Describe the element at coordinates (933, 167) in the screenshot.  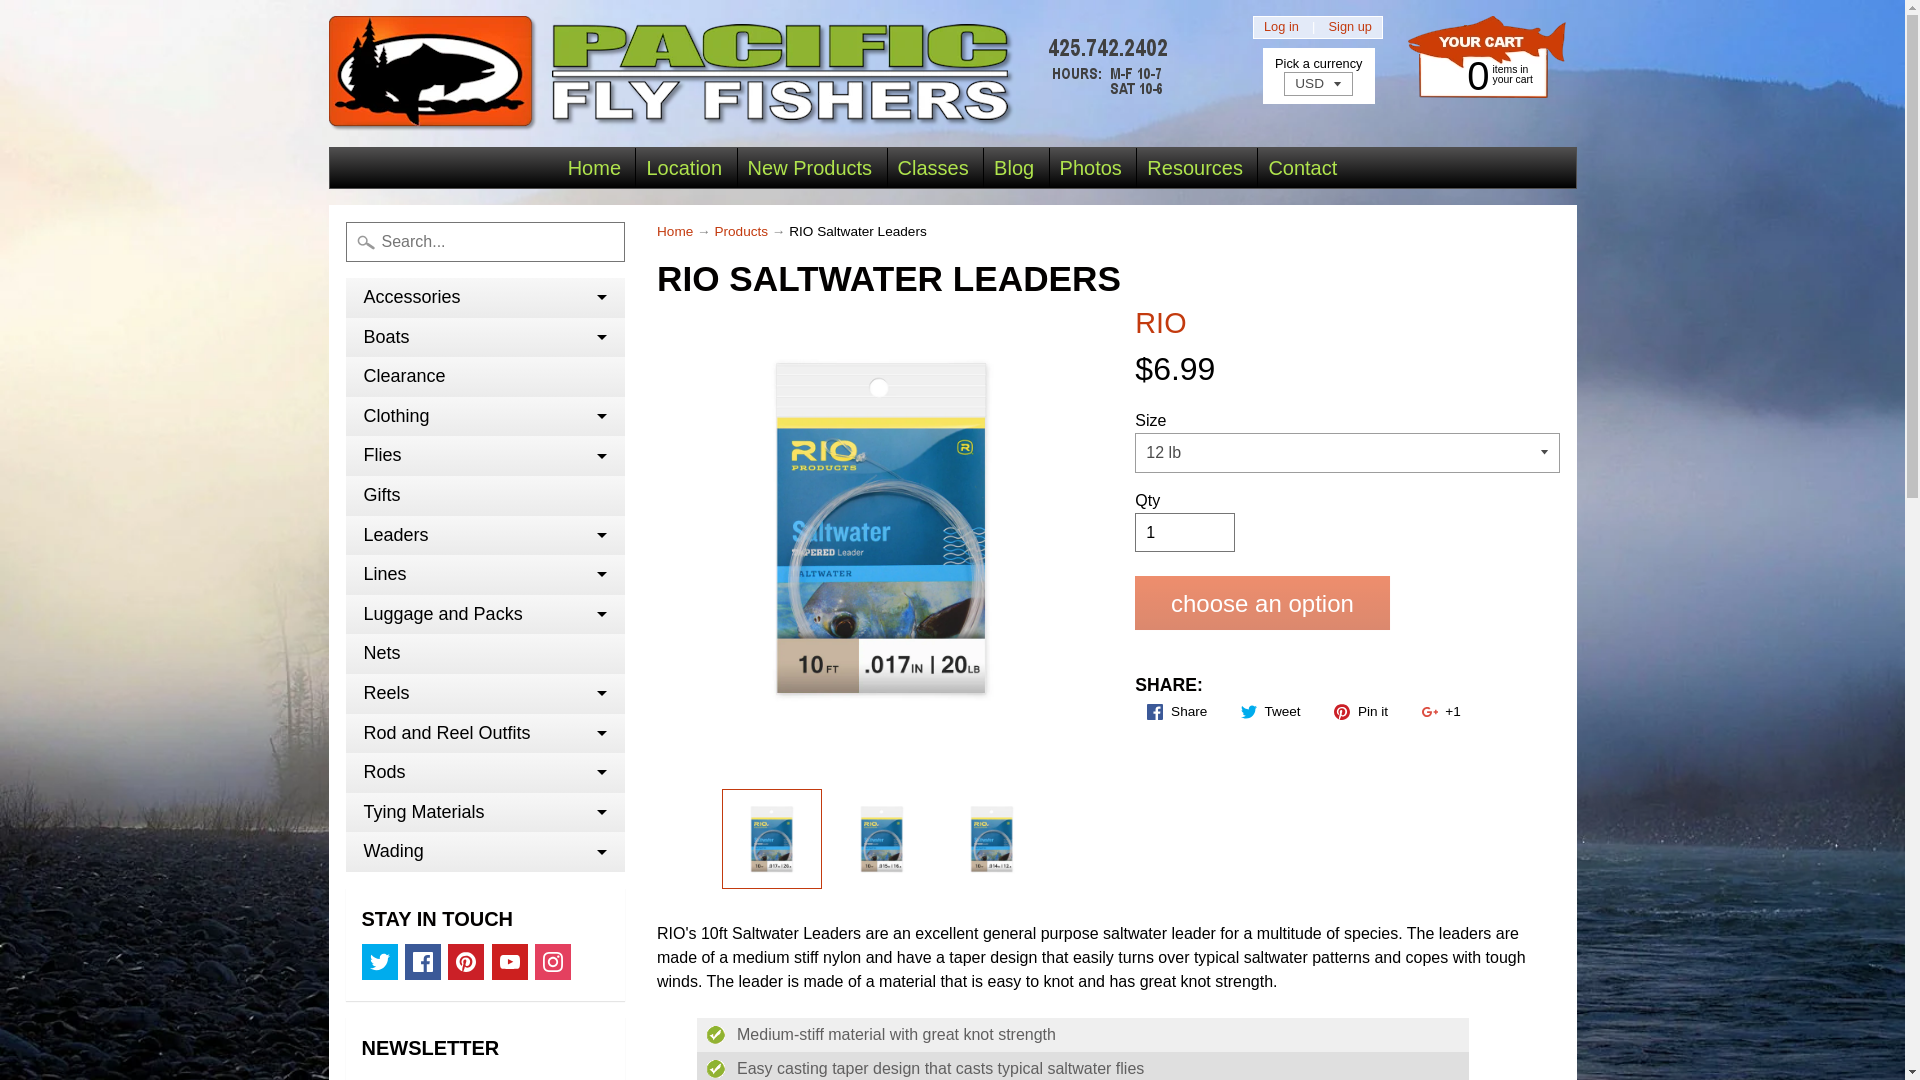
I see `1` at that location.